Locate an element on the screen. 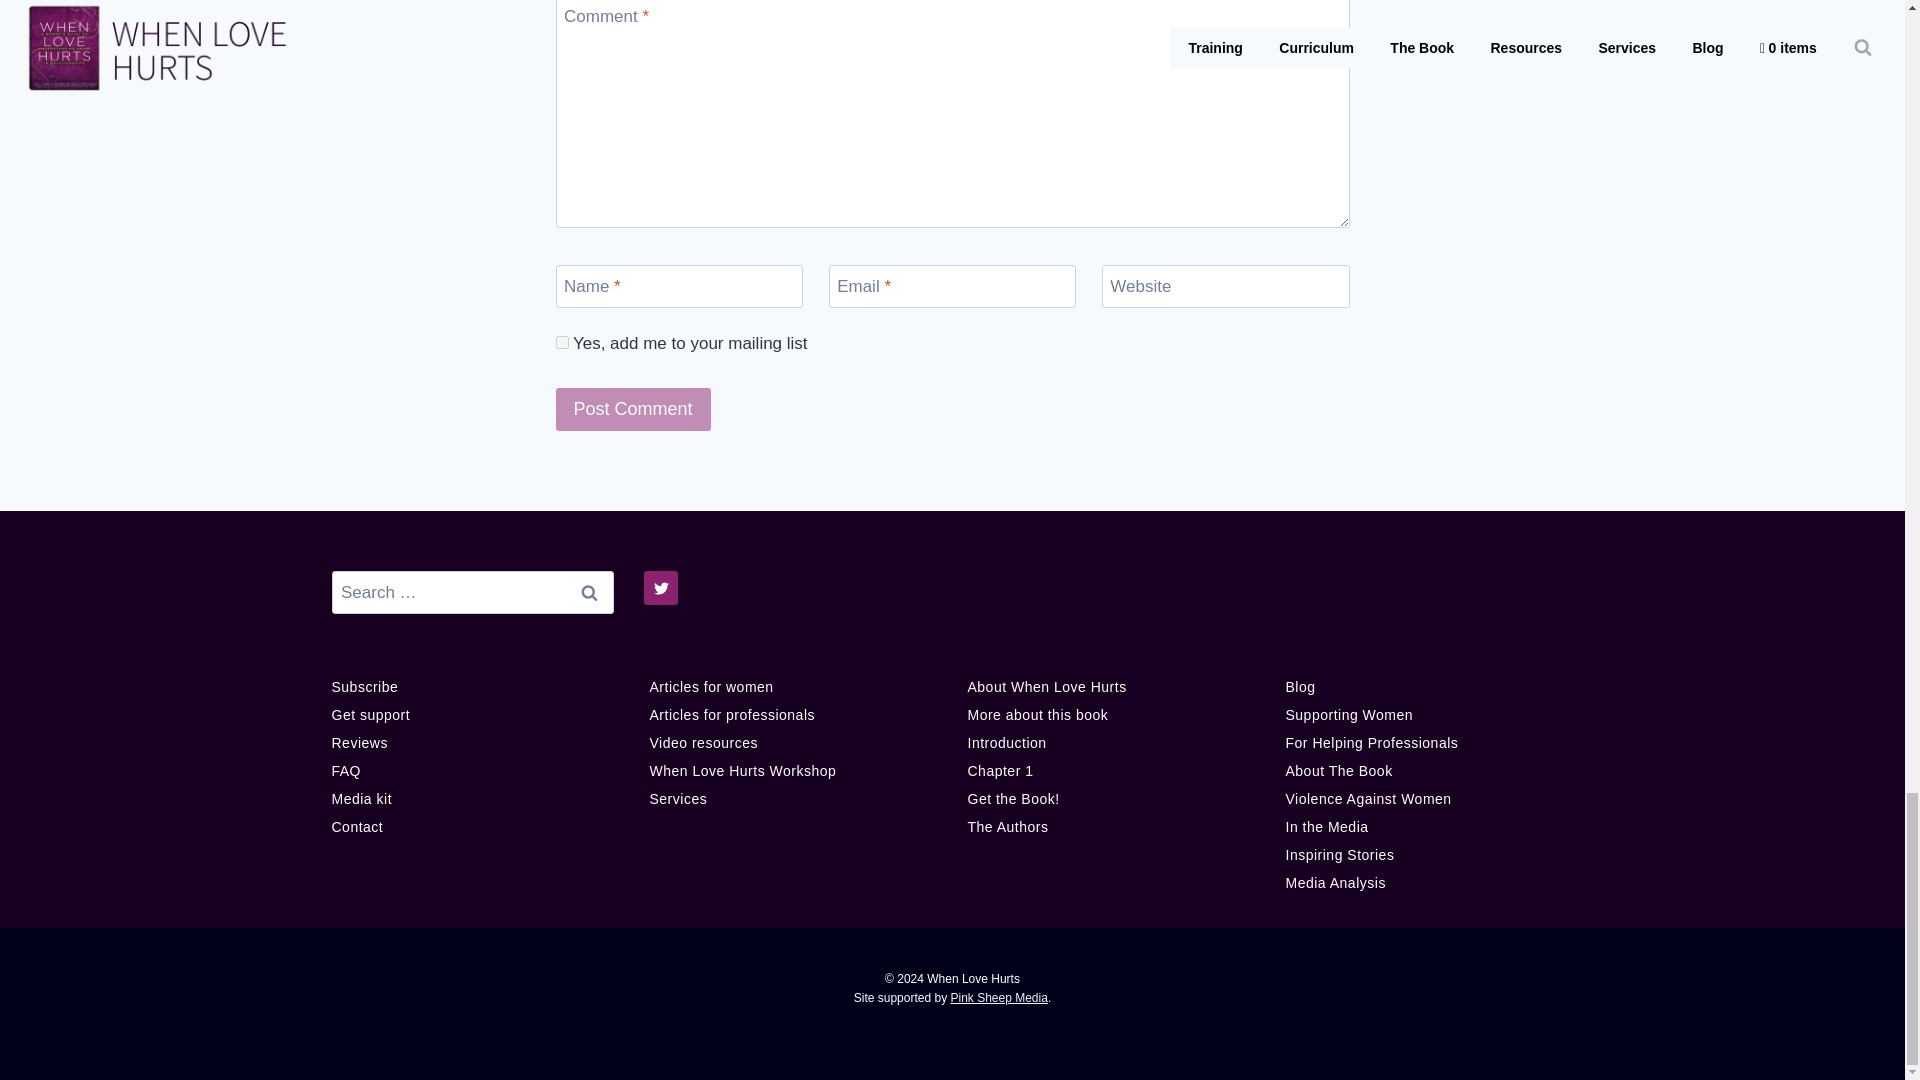  Post Comment is located at coordinates (633, 408).